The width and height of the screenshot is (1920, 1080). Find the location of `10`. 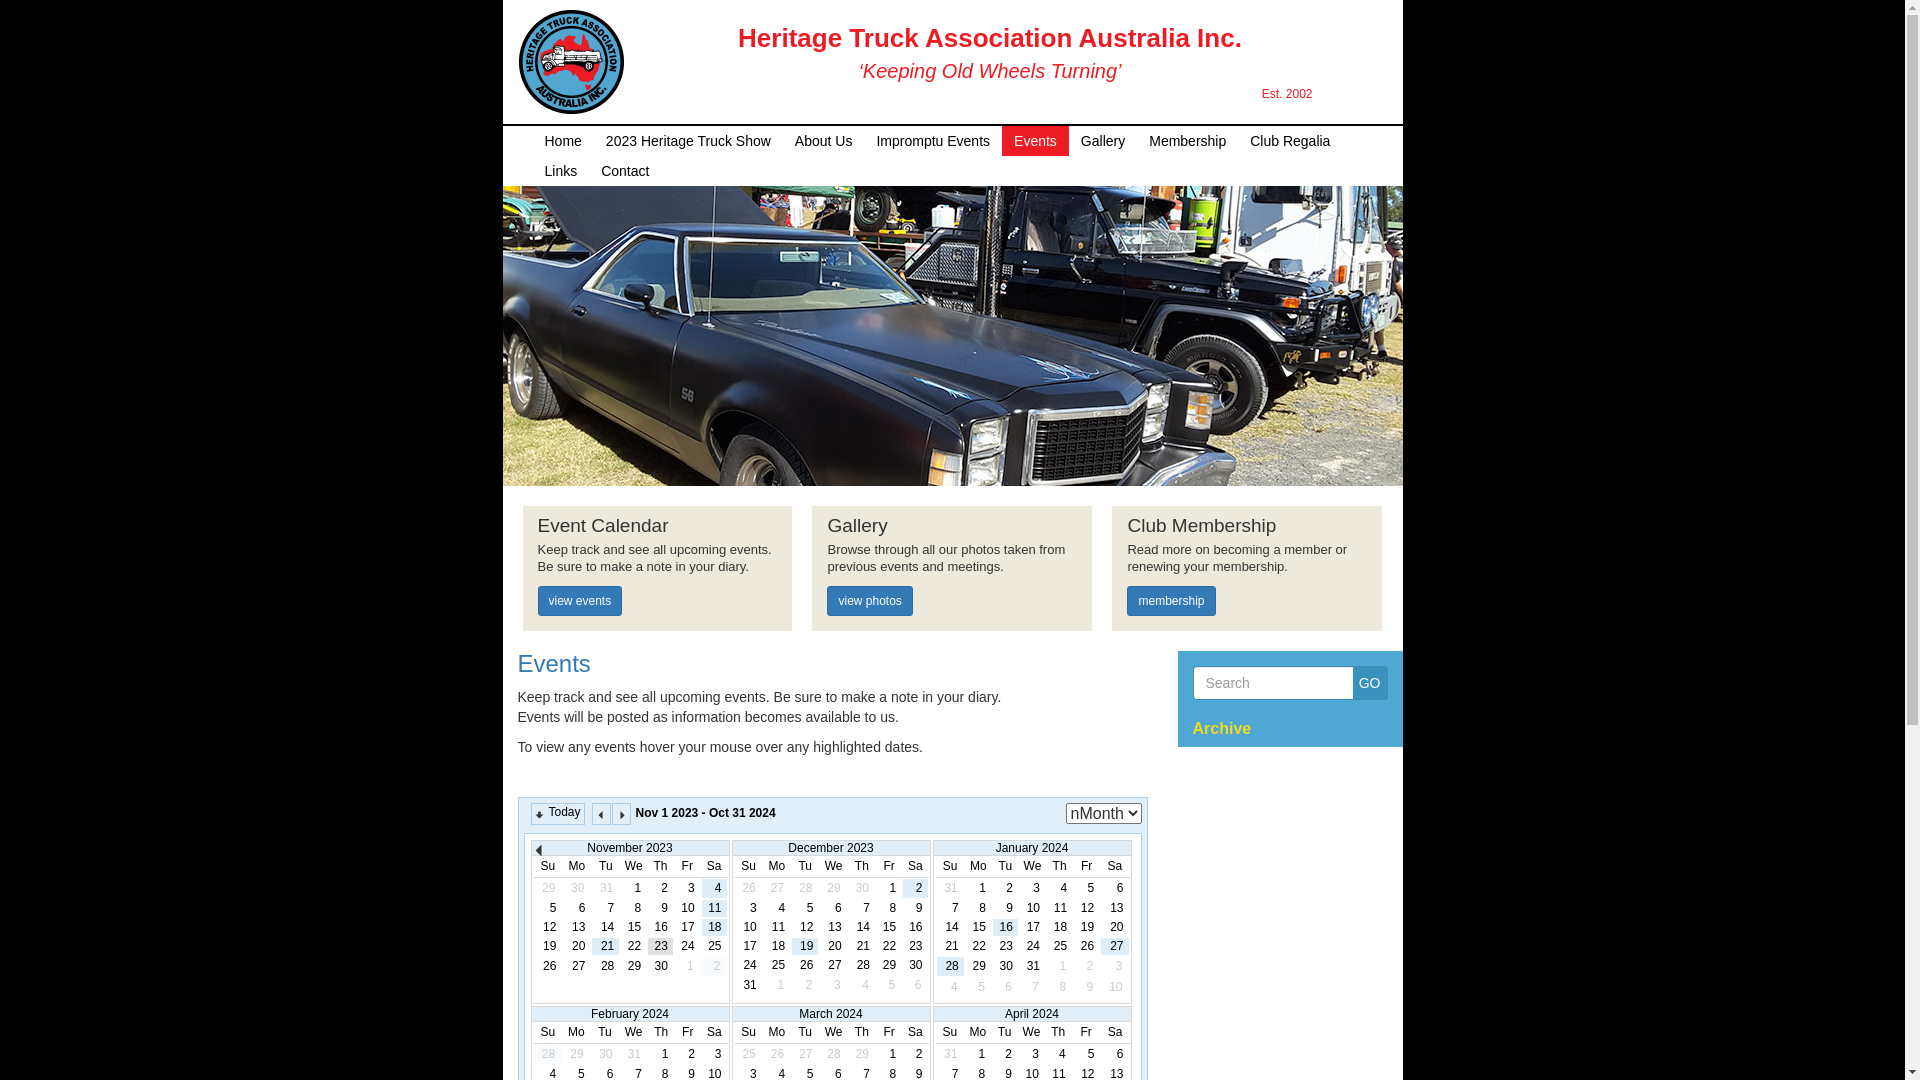

10 is located at coordinates (748, 928).